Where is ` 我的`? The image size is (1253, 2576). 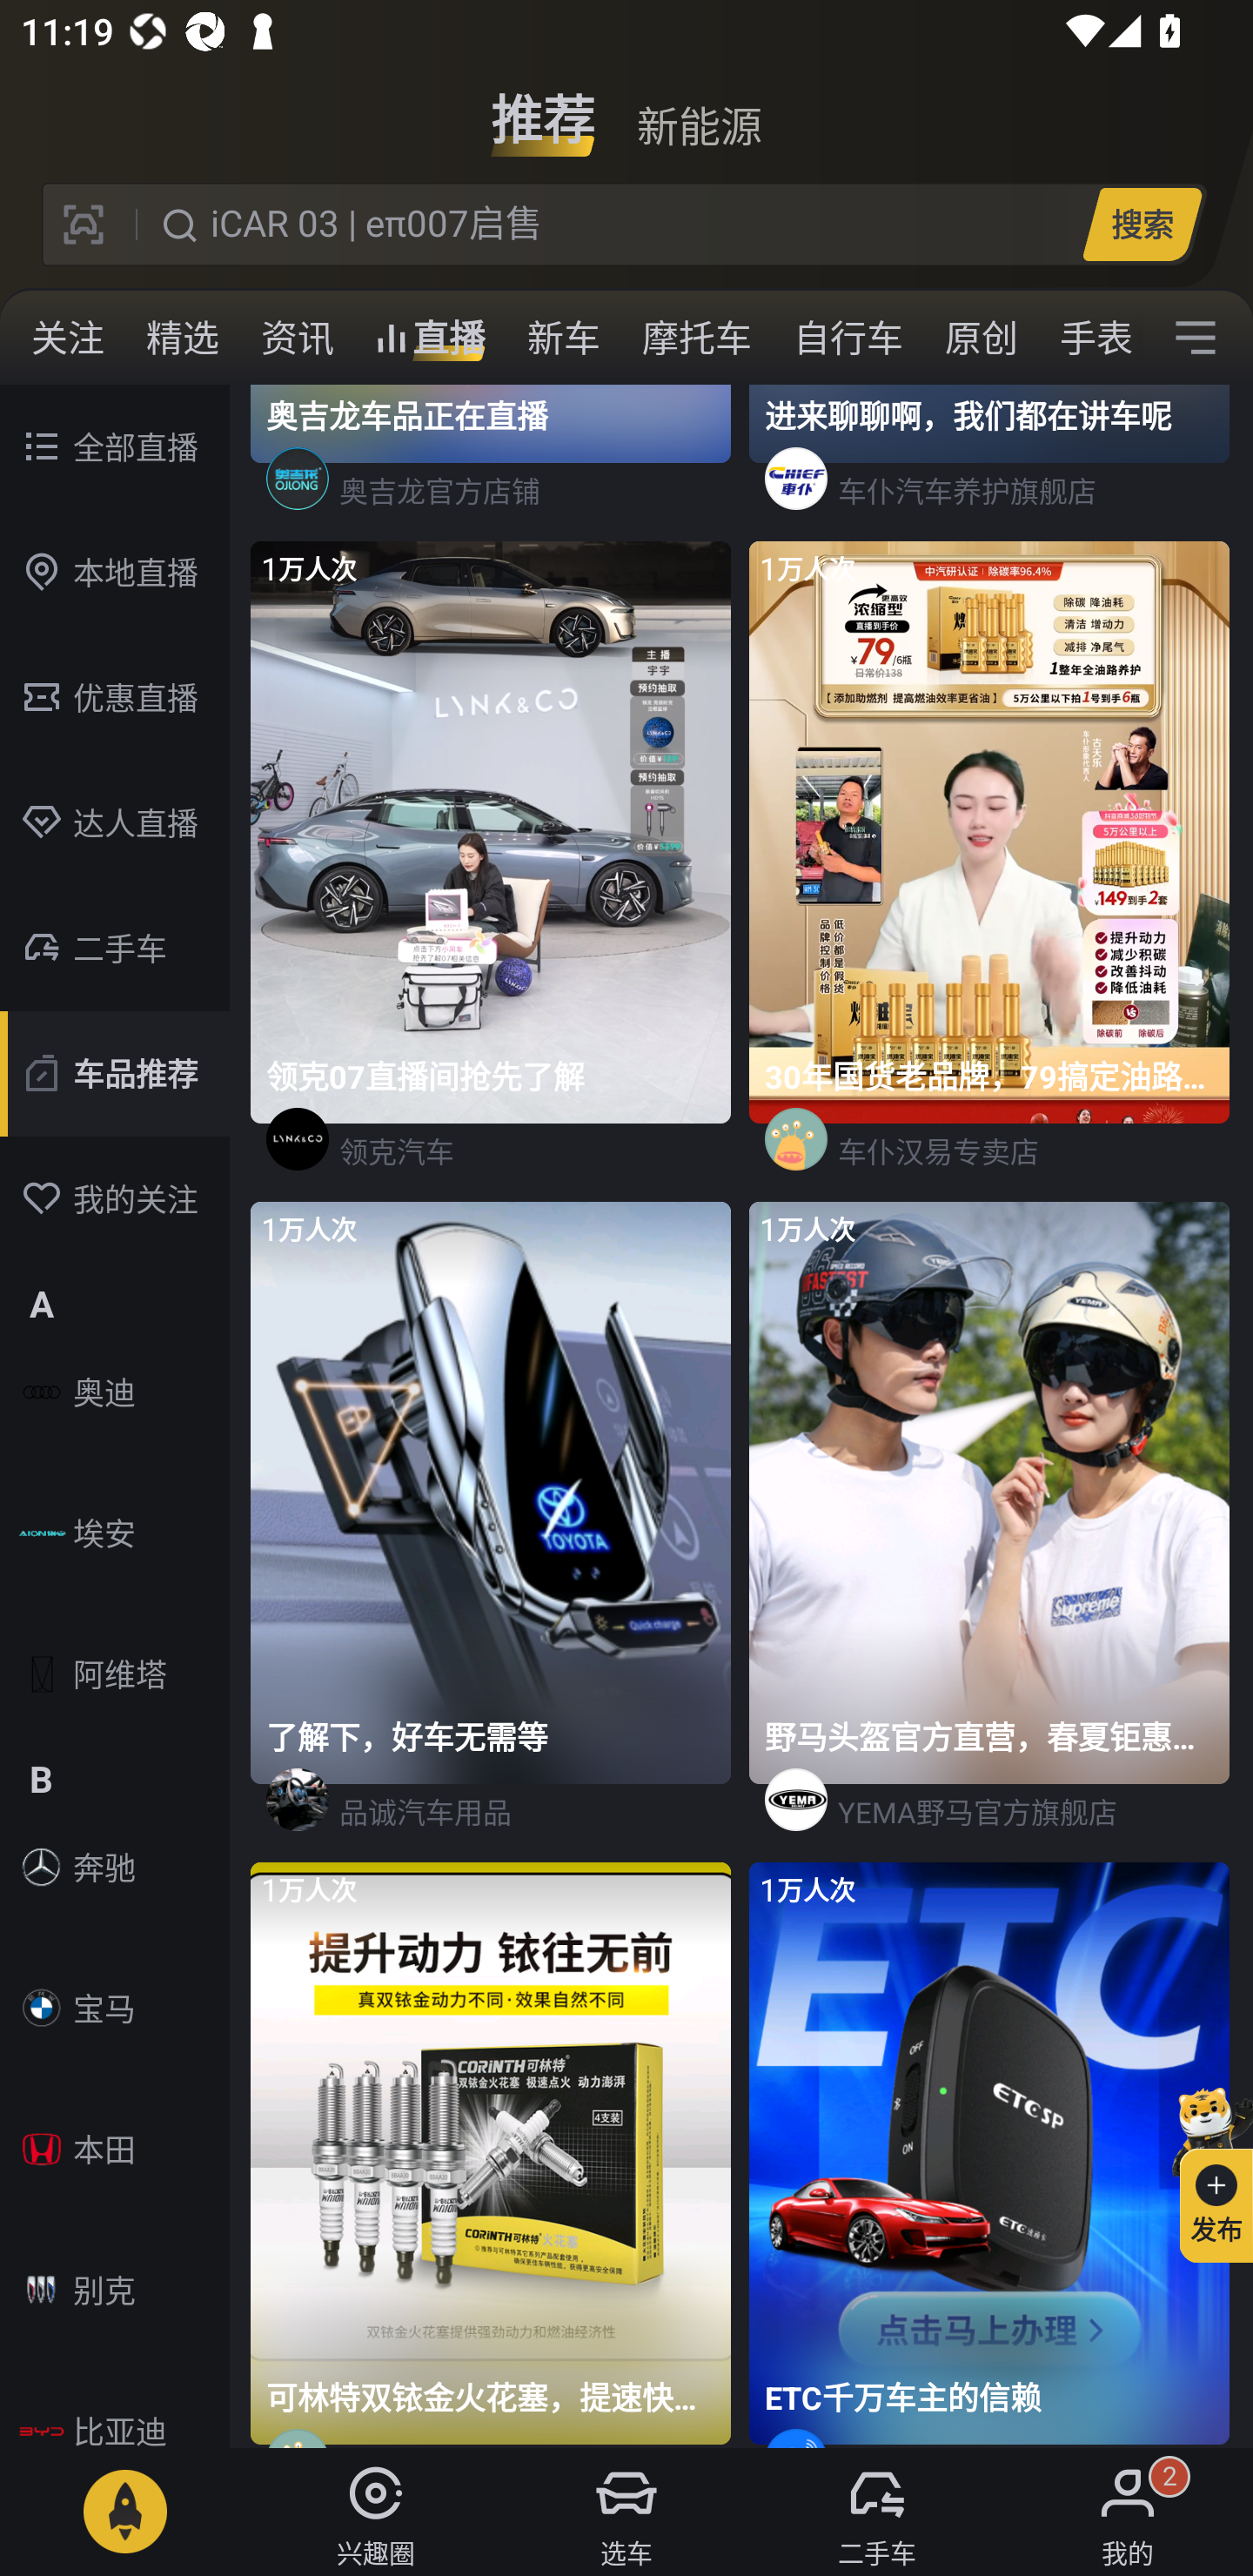
 我的 is located at coordinates (1128, 2512).